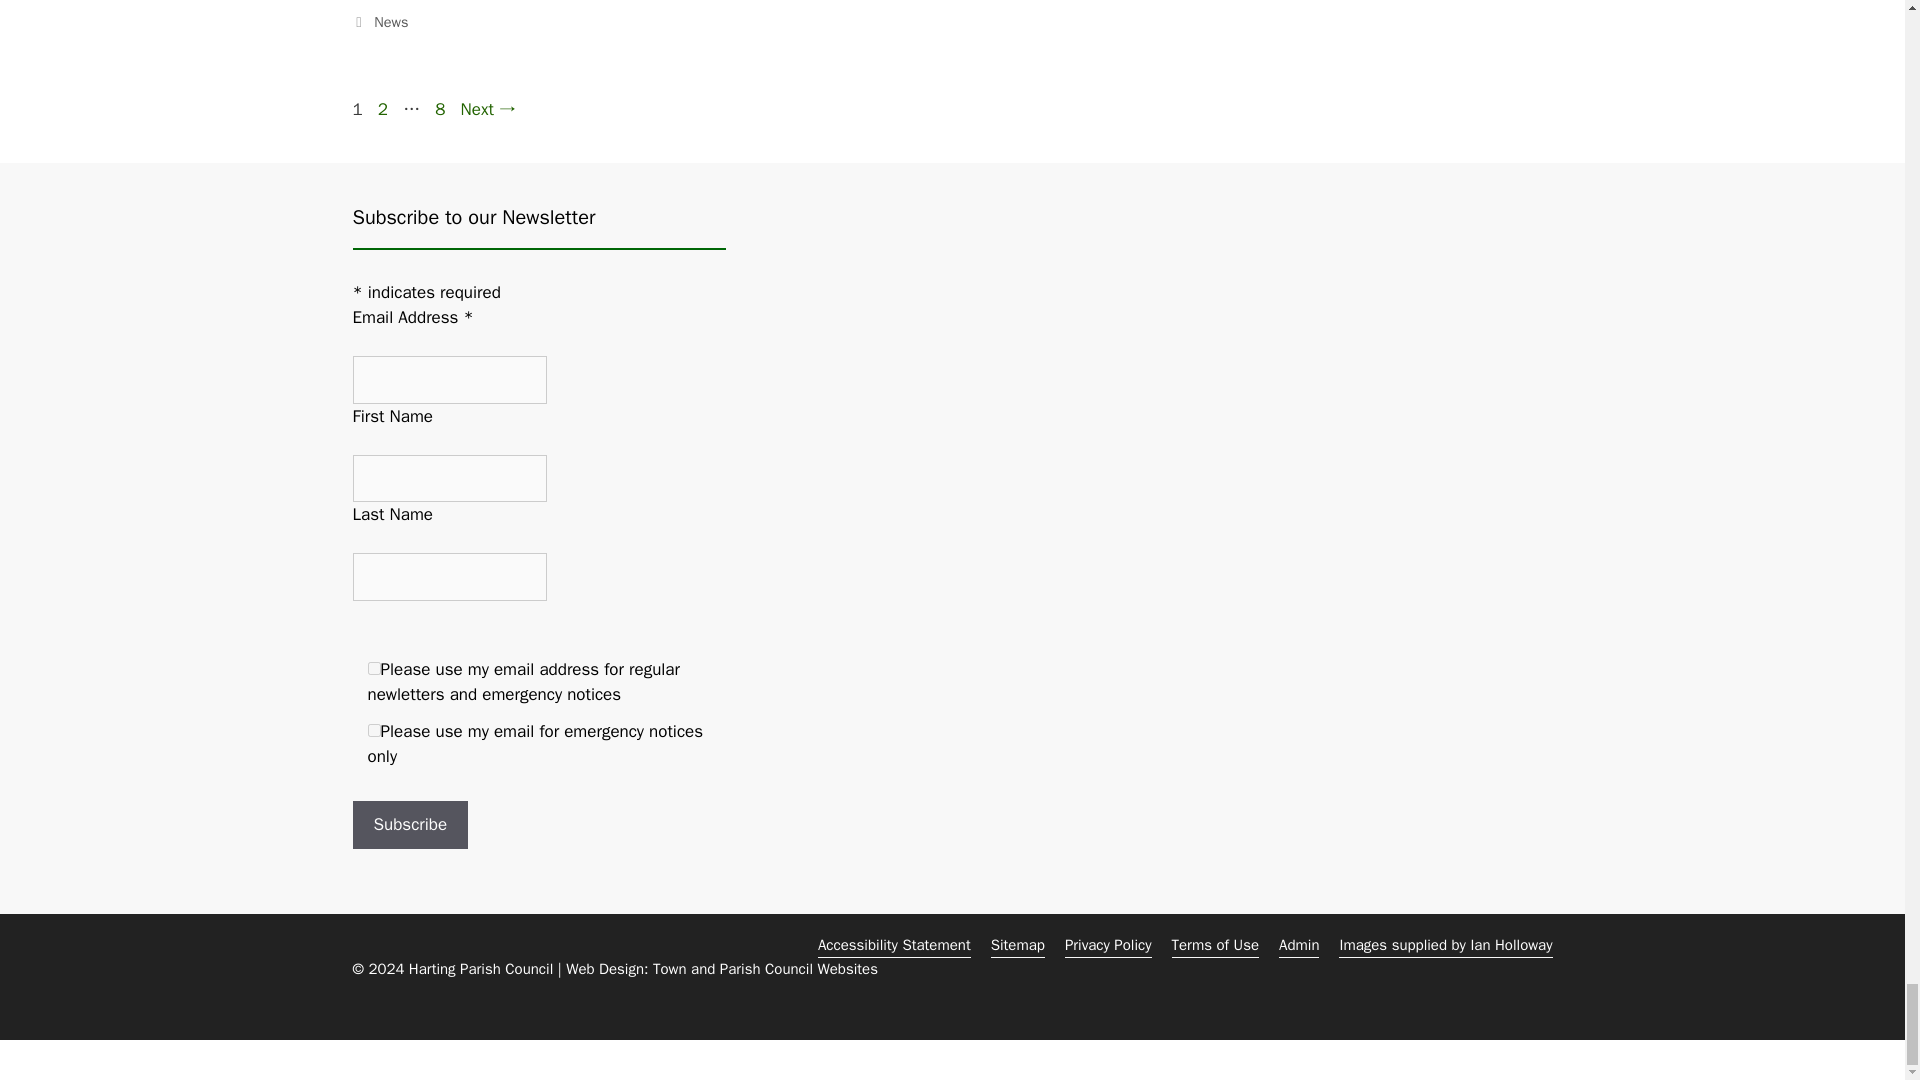 This screenshot has width=1920, height=1080. Describe the element at coordinates (374, 730) in the screenshot. I see `2` at that location.